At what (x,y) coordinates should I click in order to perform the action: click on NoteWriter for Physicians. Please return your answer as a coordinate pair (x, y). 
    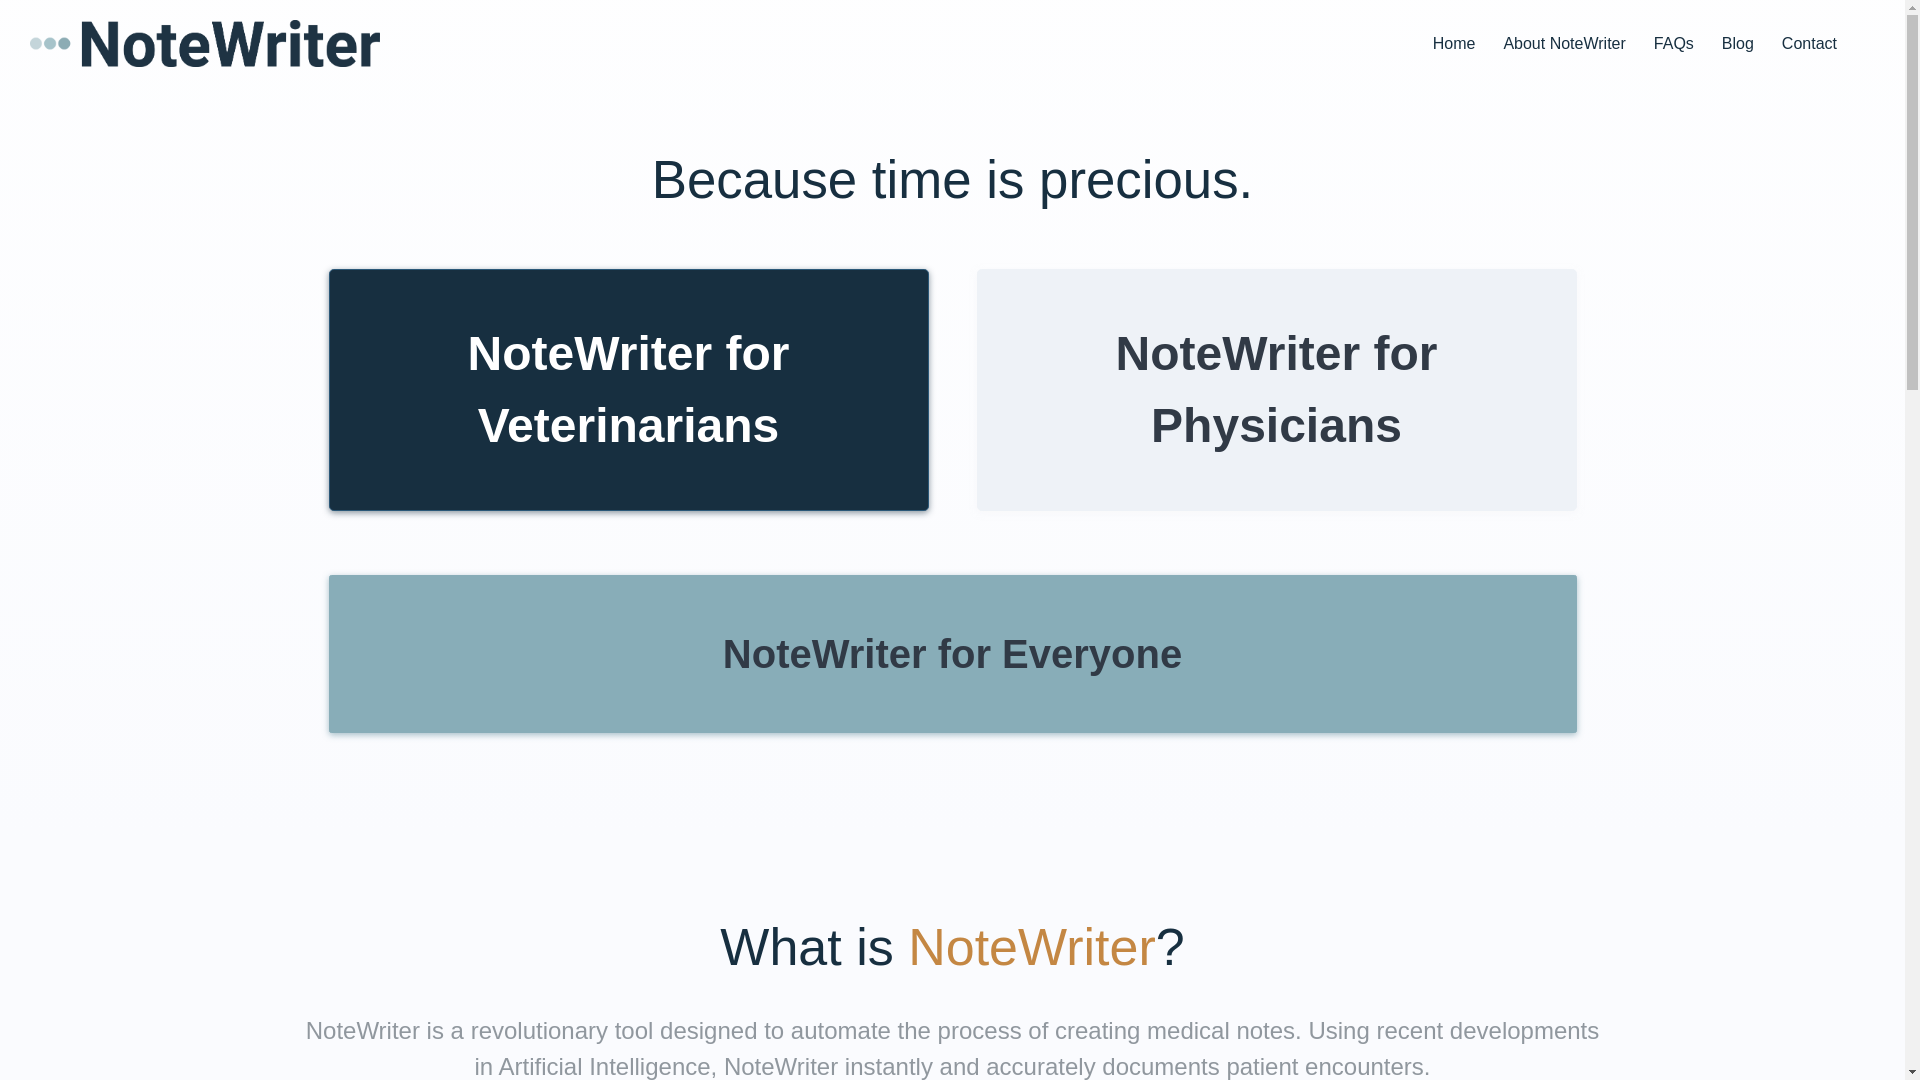
    Looking at the image, I should click on (1276, 389).